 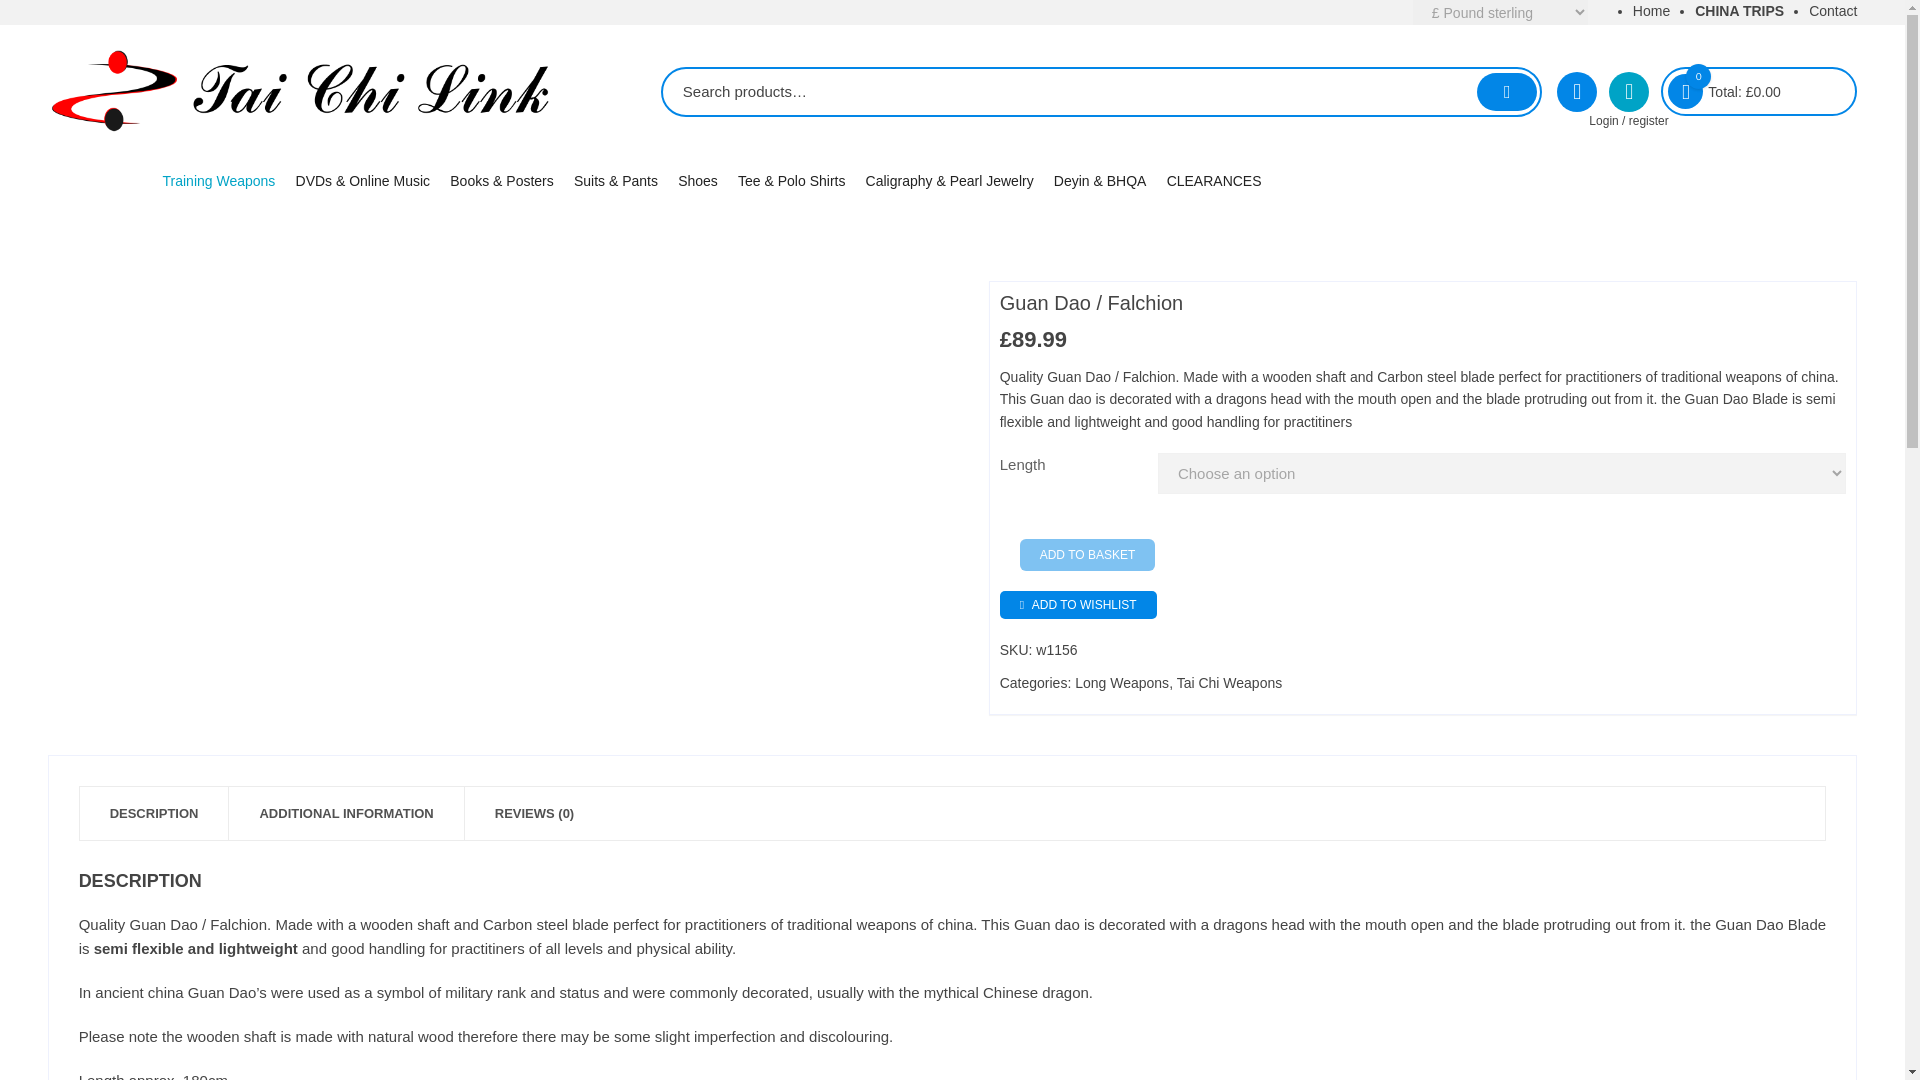 I want to click on Tai Chi, so click(x=412, y=217).